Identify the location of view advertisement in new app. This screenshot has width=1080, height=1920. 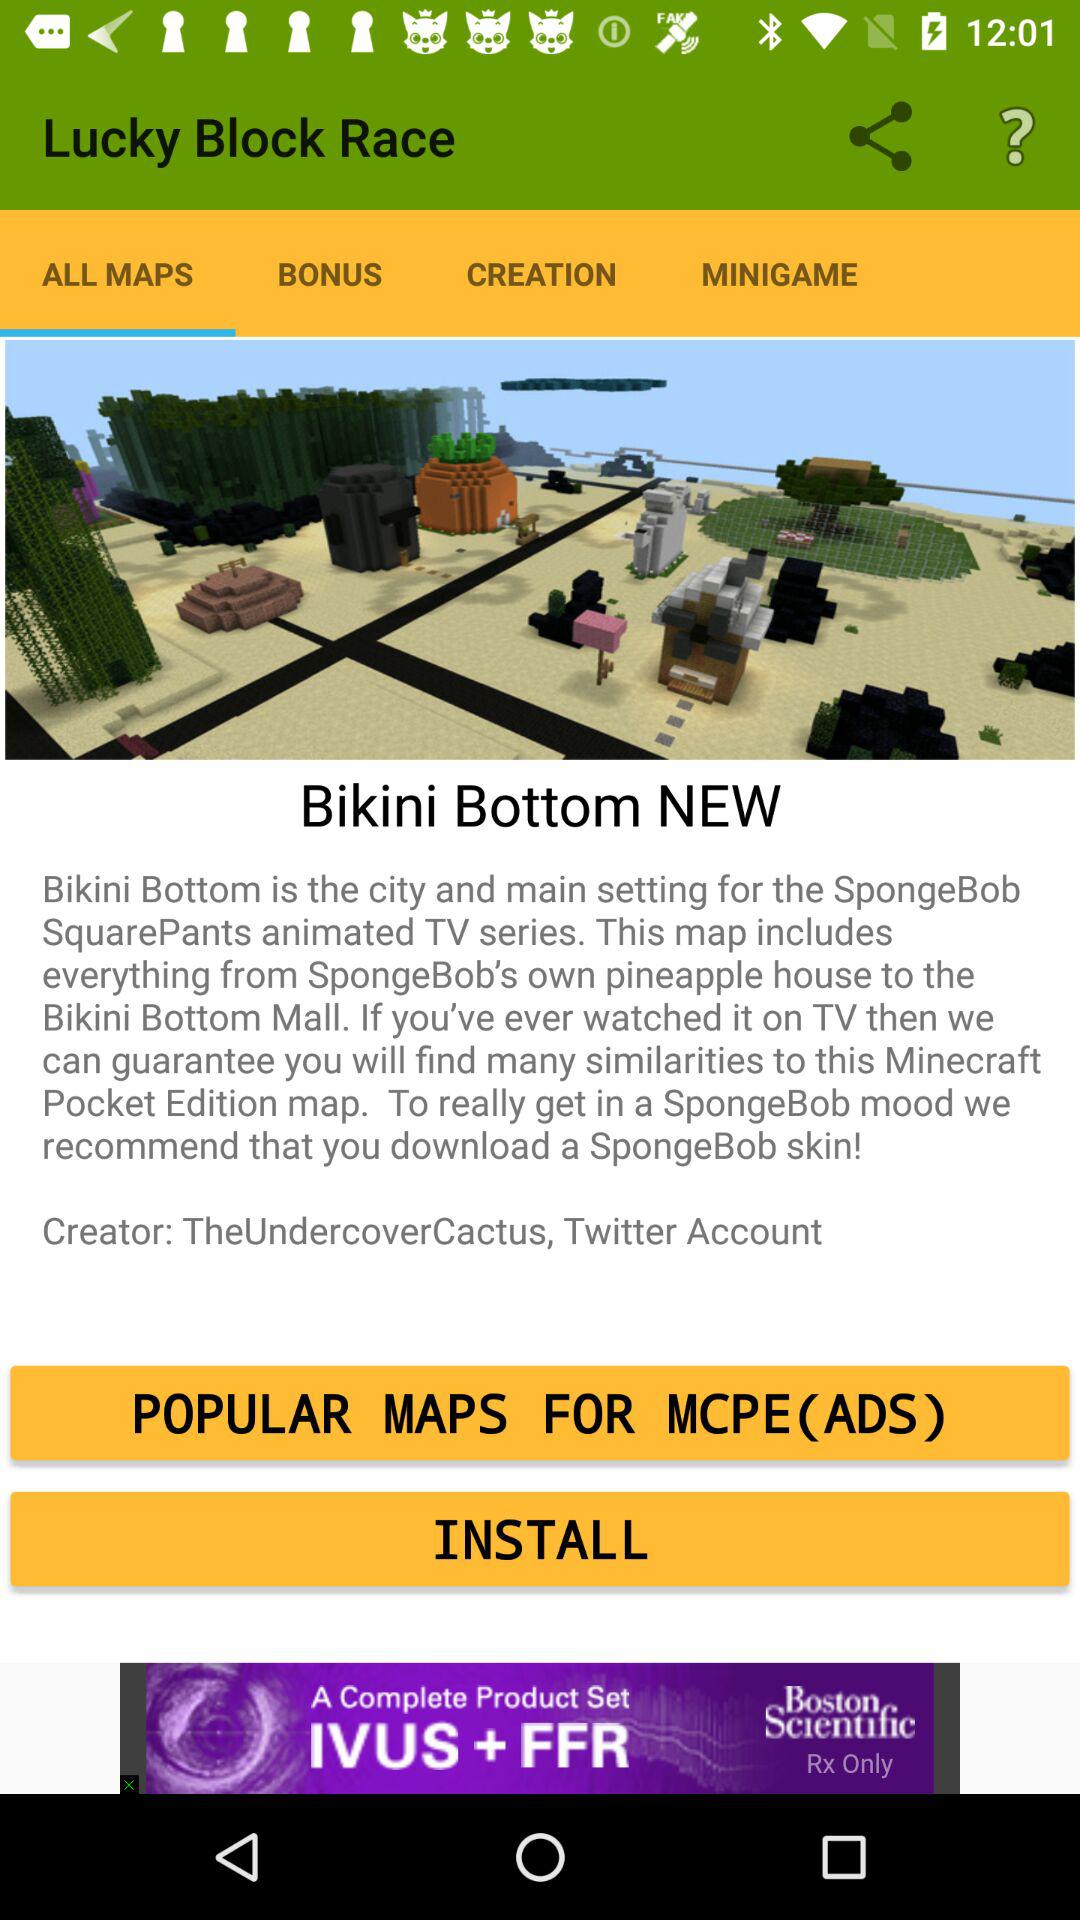
(540, 1728).